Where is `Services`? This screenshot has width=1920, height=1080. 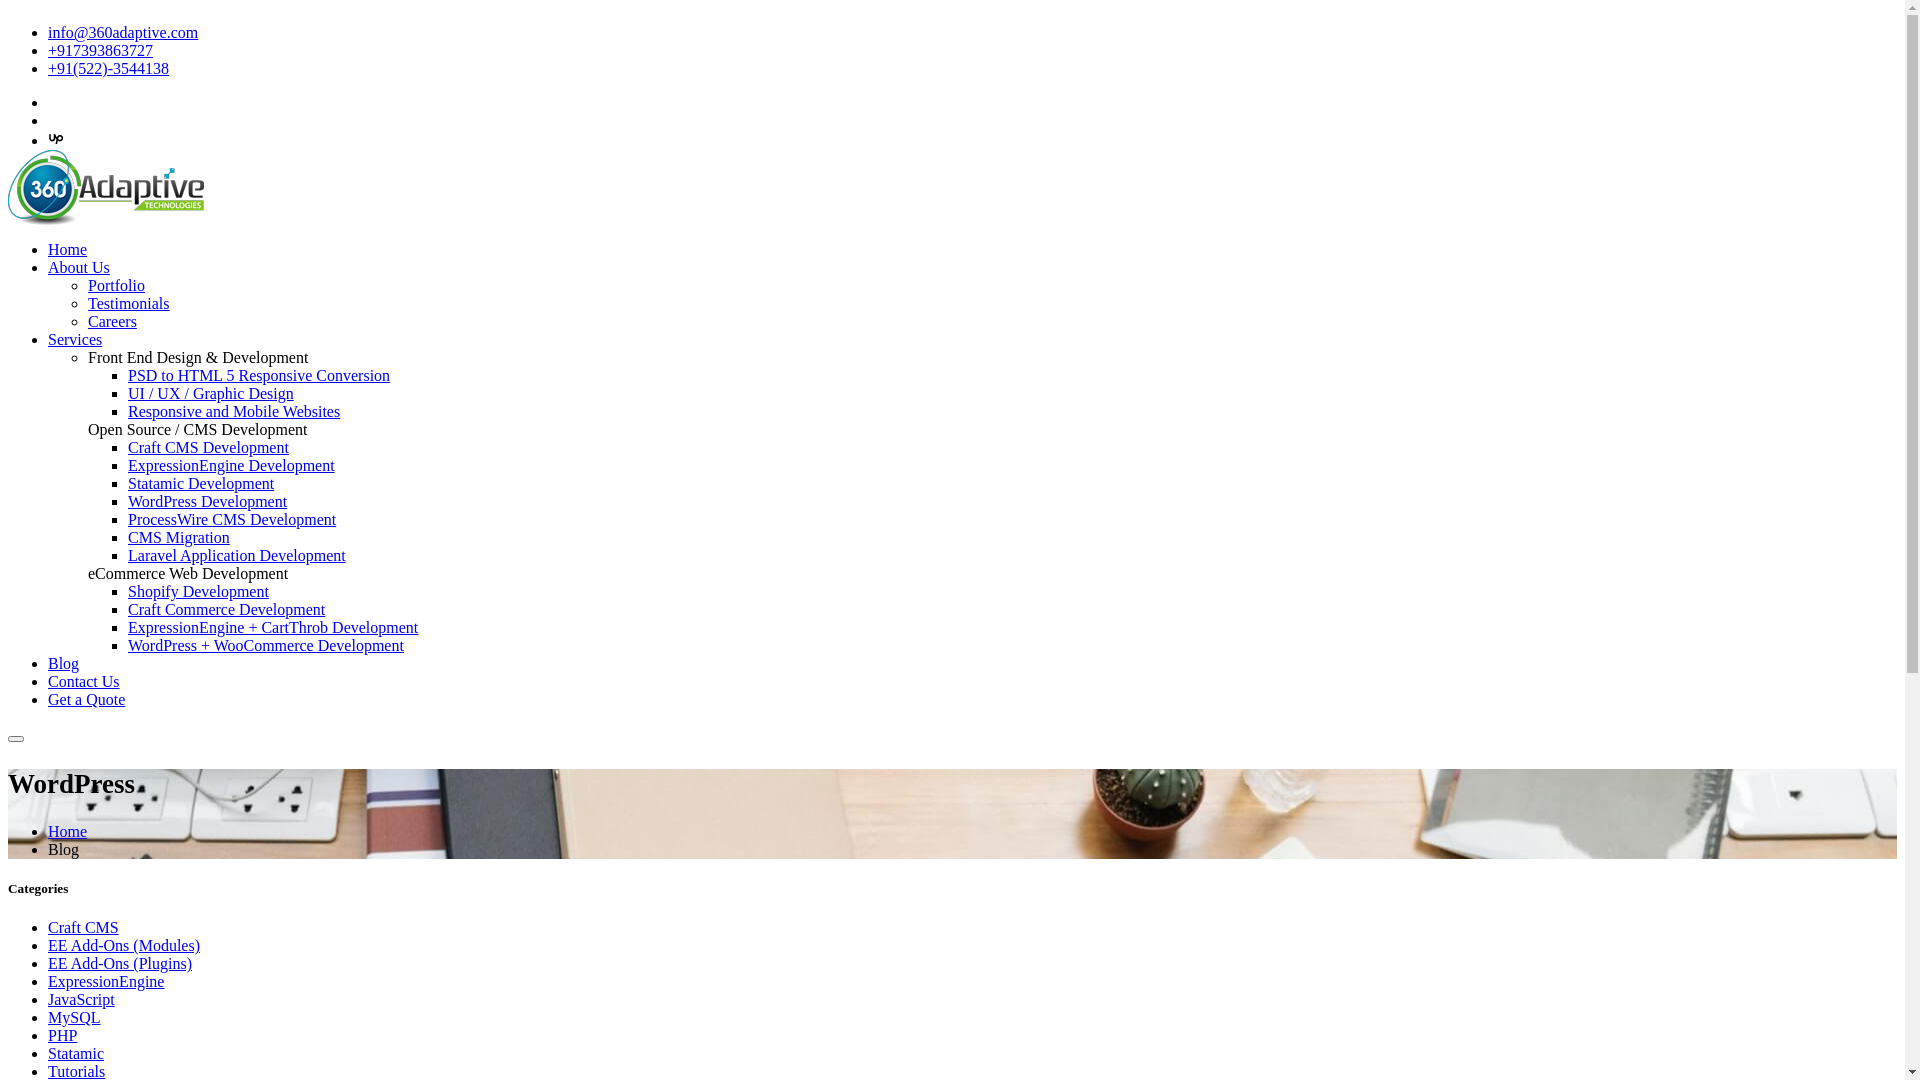 Services is located at coordinates (75, 340).